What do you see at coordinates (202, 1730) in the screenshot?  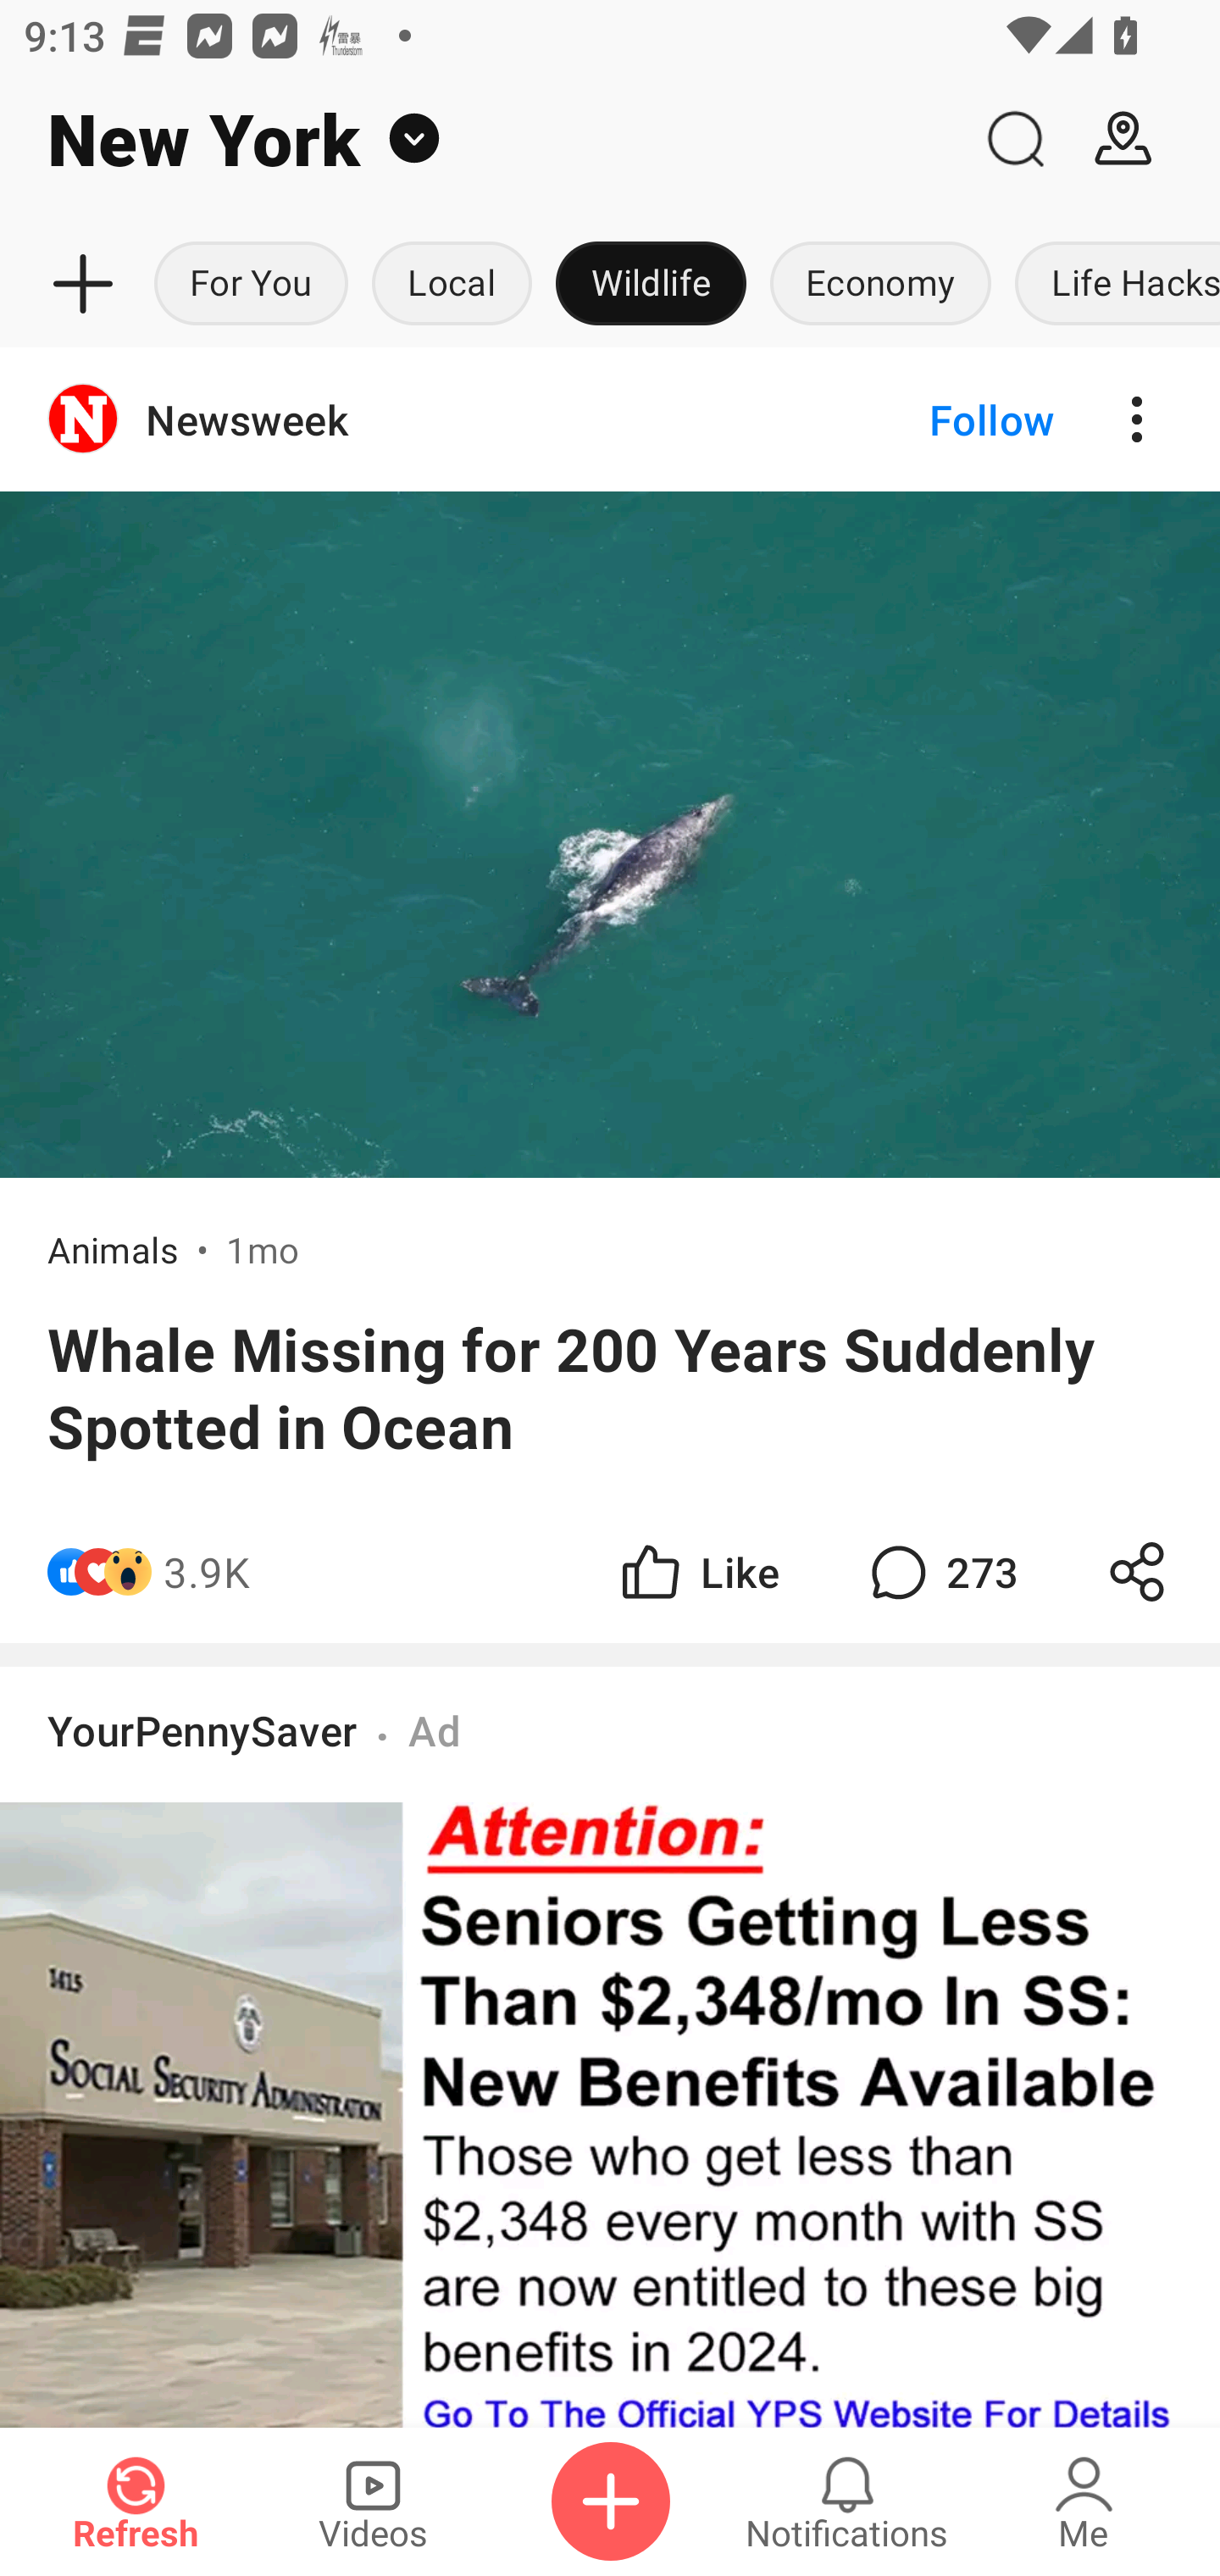 I see `YourPennySaver` at bounding box center [202, 1730].